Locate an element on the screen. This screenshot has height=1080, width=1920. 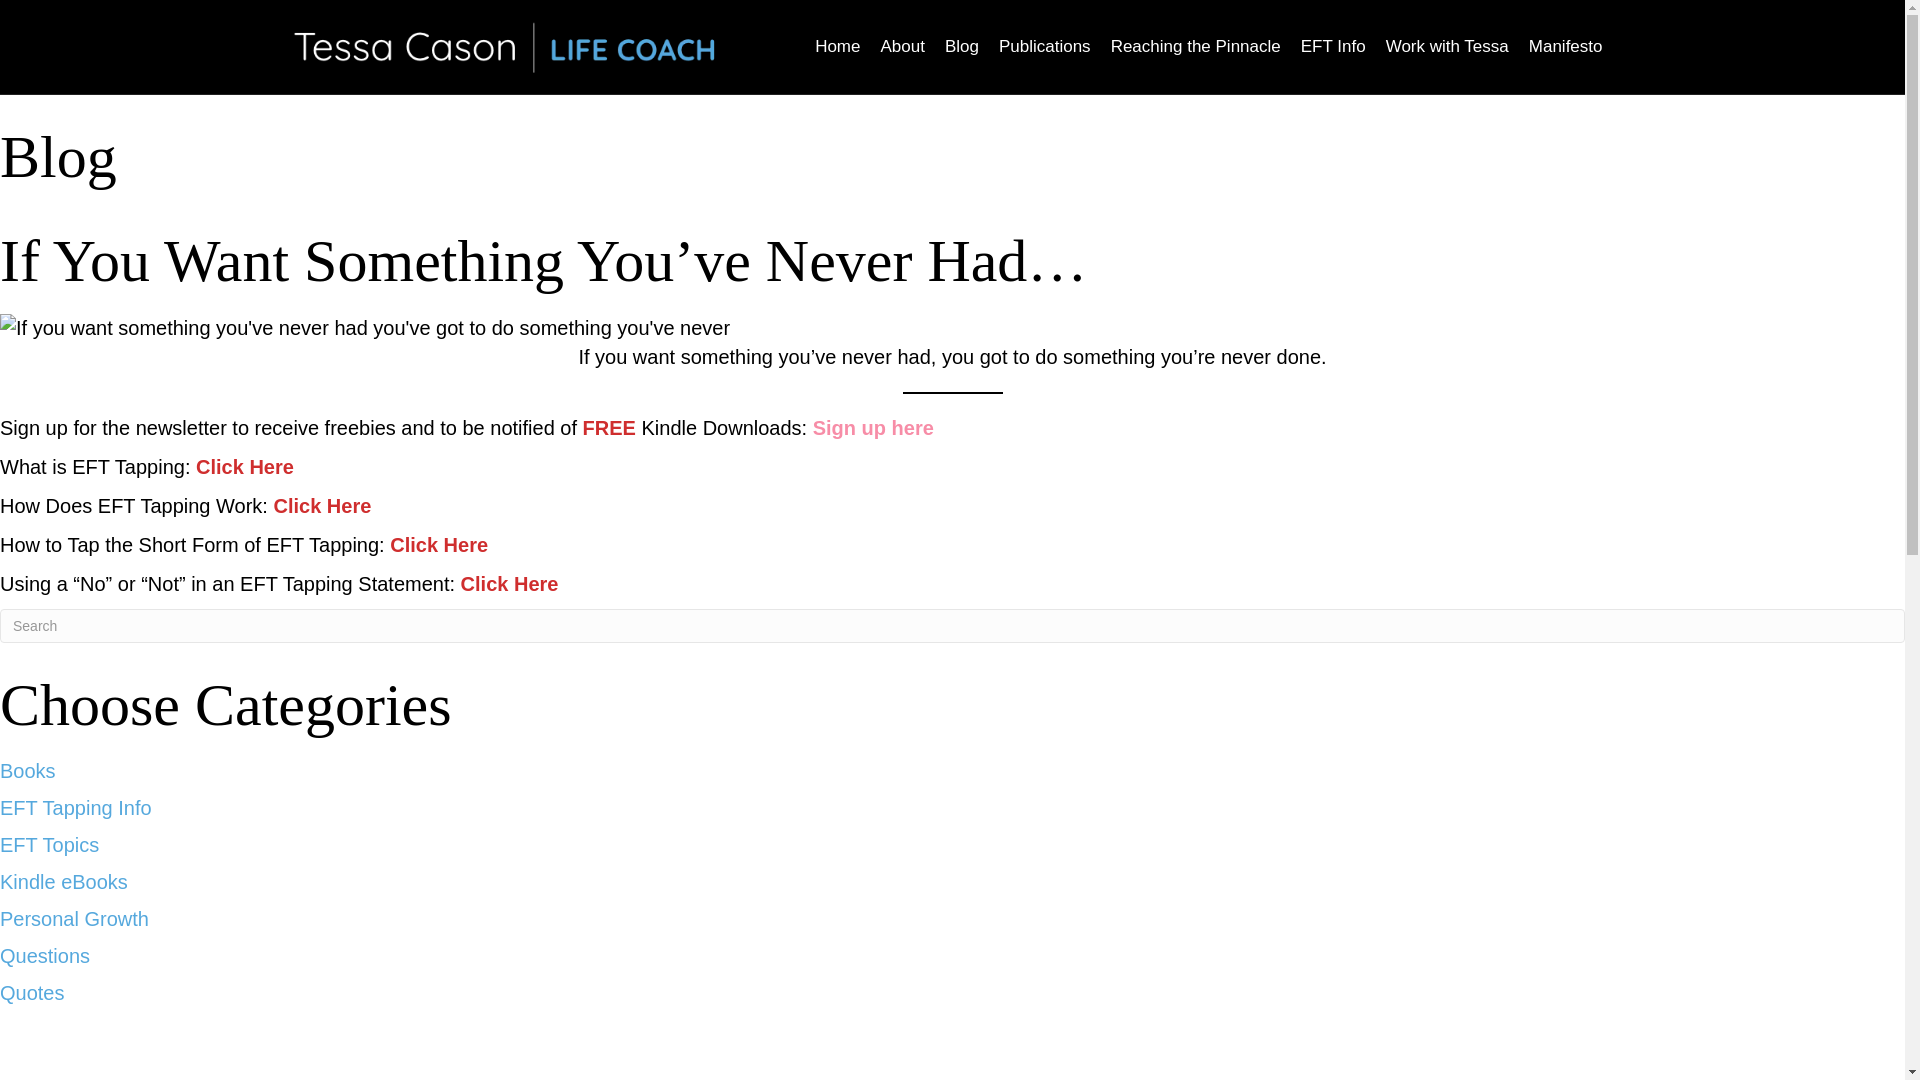
Home is located at coordinates (836, 47).